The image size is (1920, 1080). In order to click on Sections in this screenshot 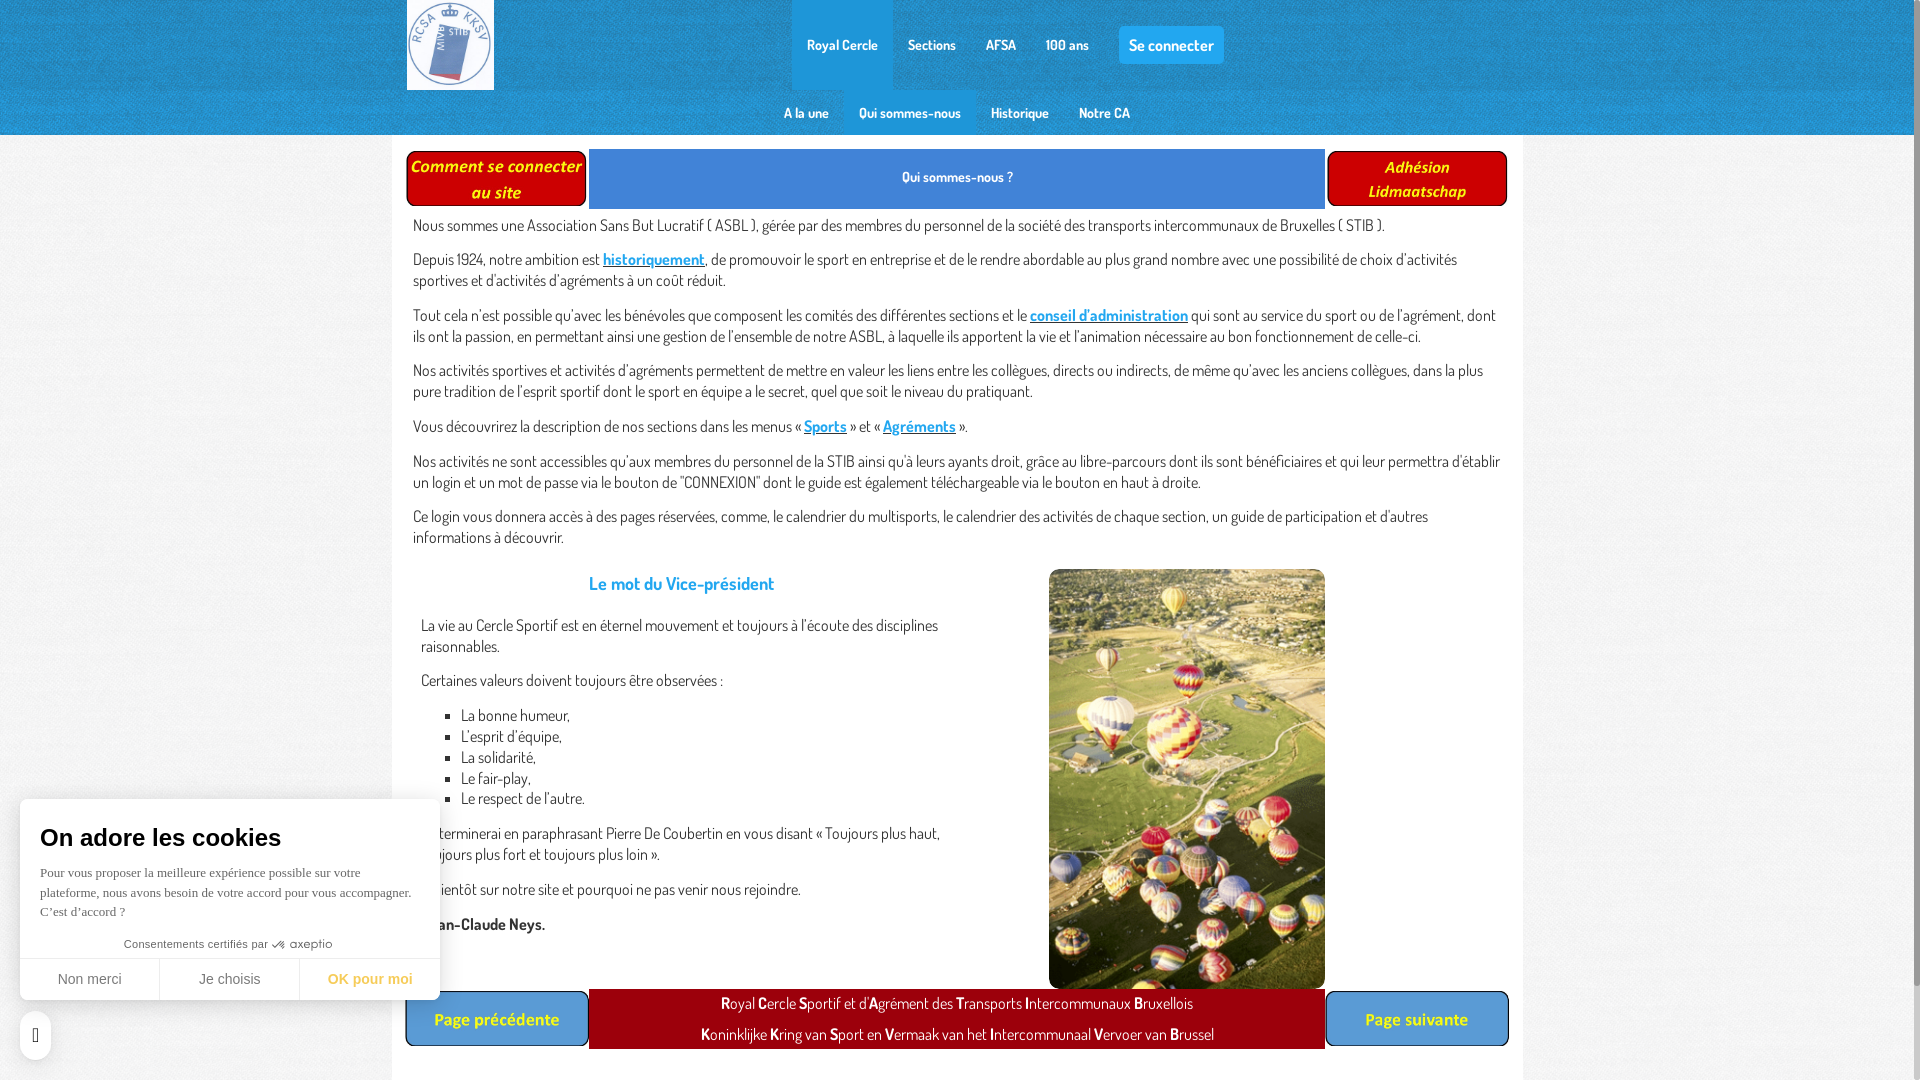, I will do `click(932, 45)`.